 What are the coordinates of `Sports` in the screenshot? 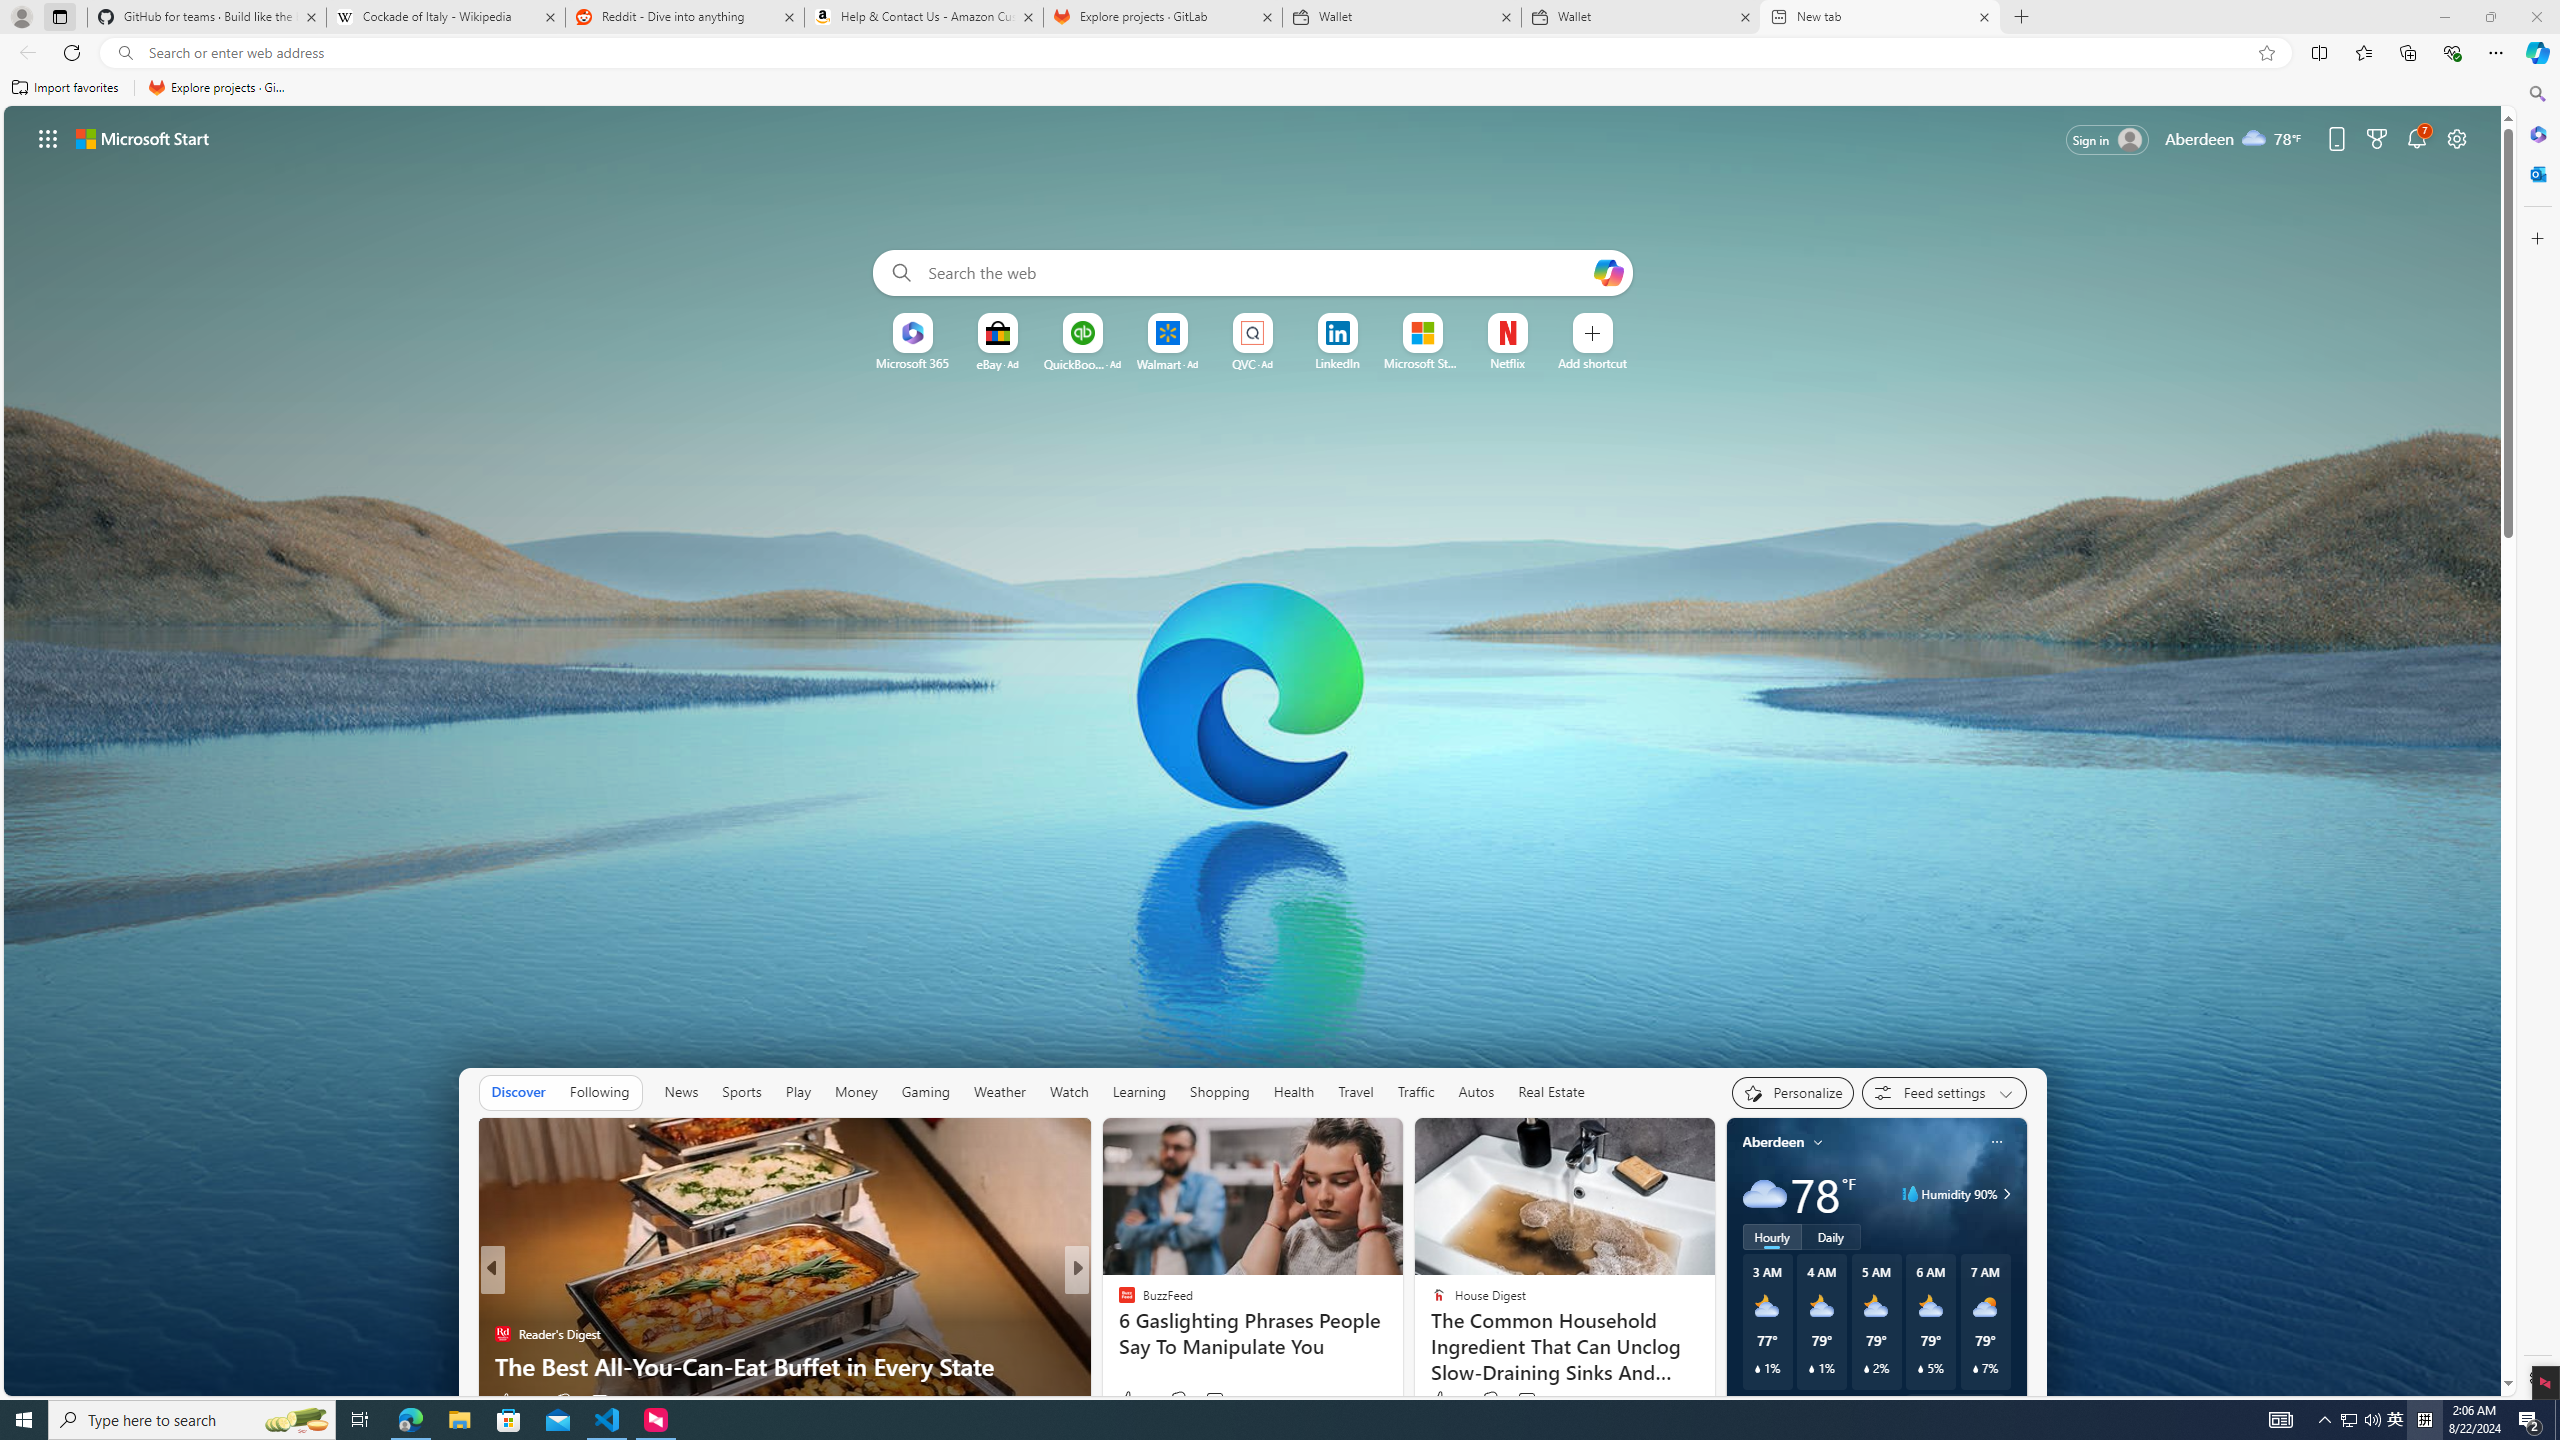 It's located at (741, 1092).